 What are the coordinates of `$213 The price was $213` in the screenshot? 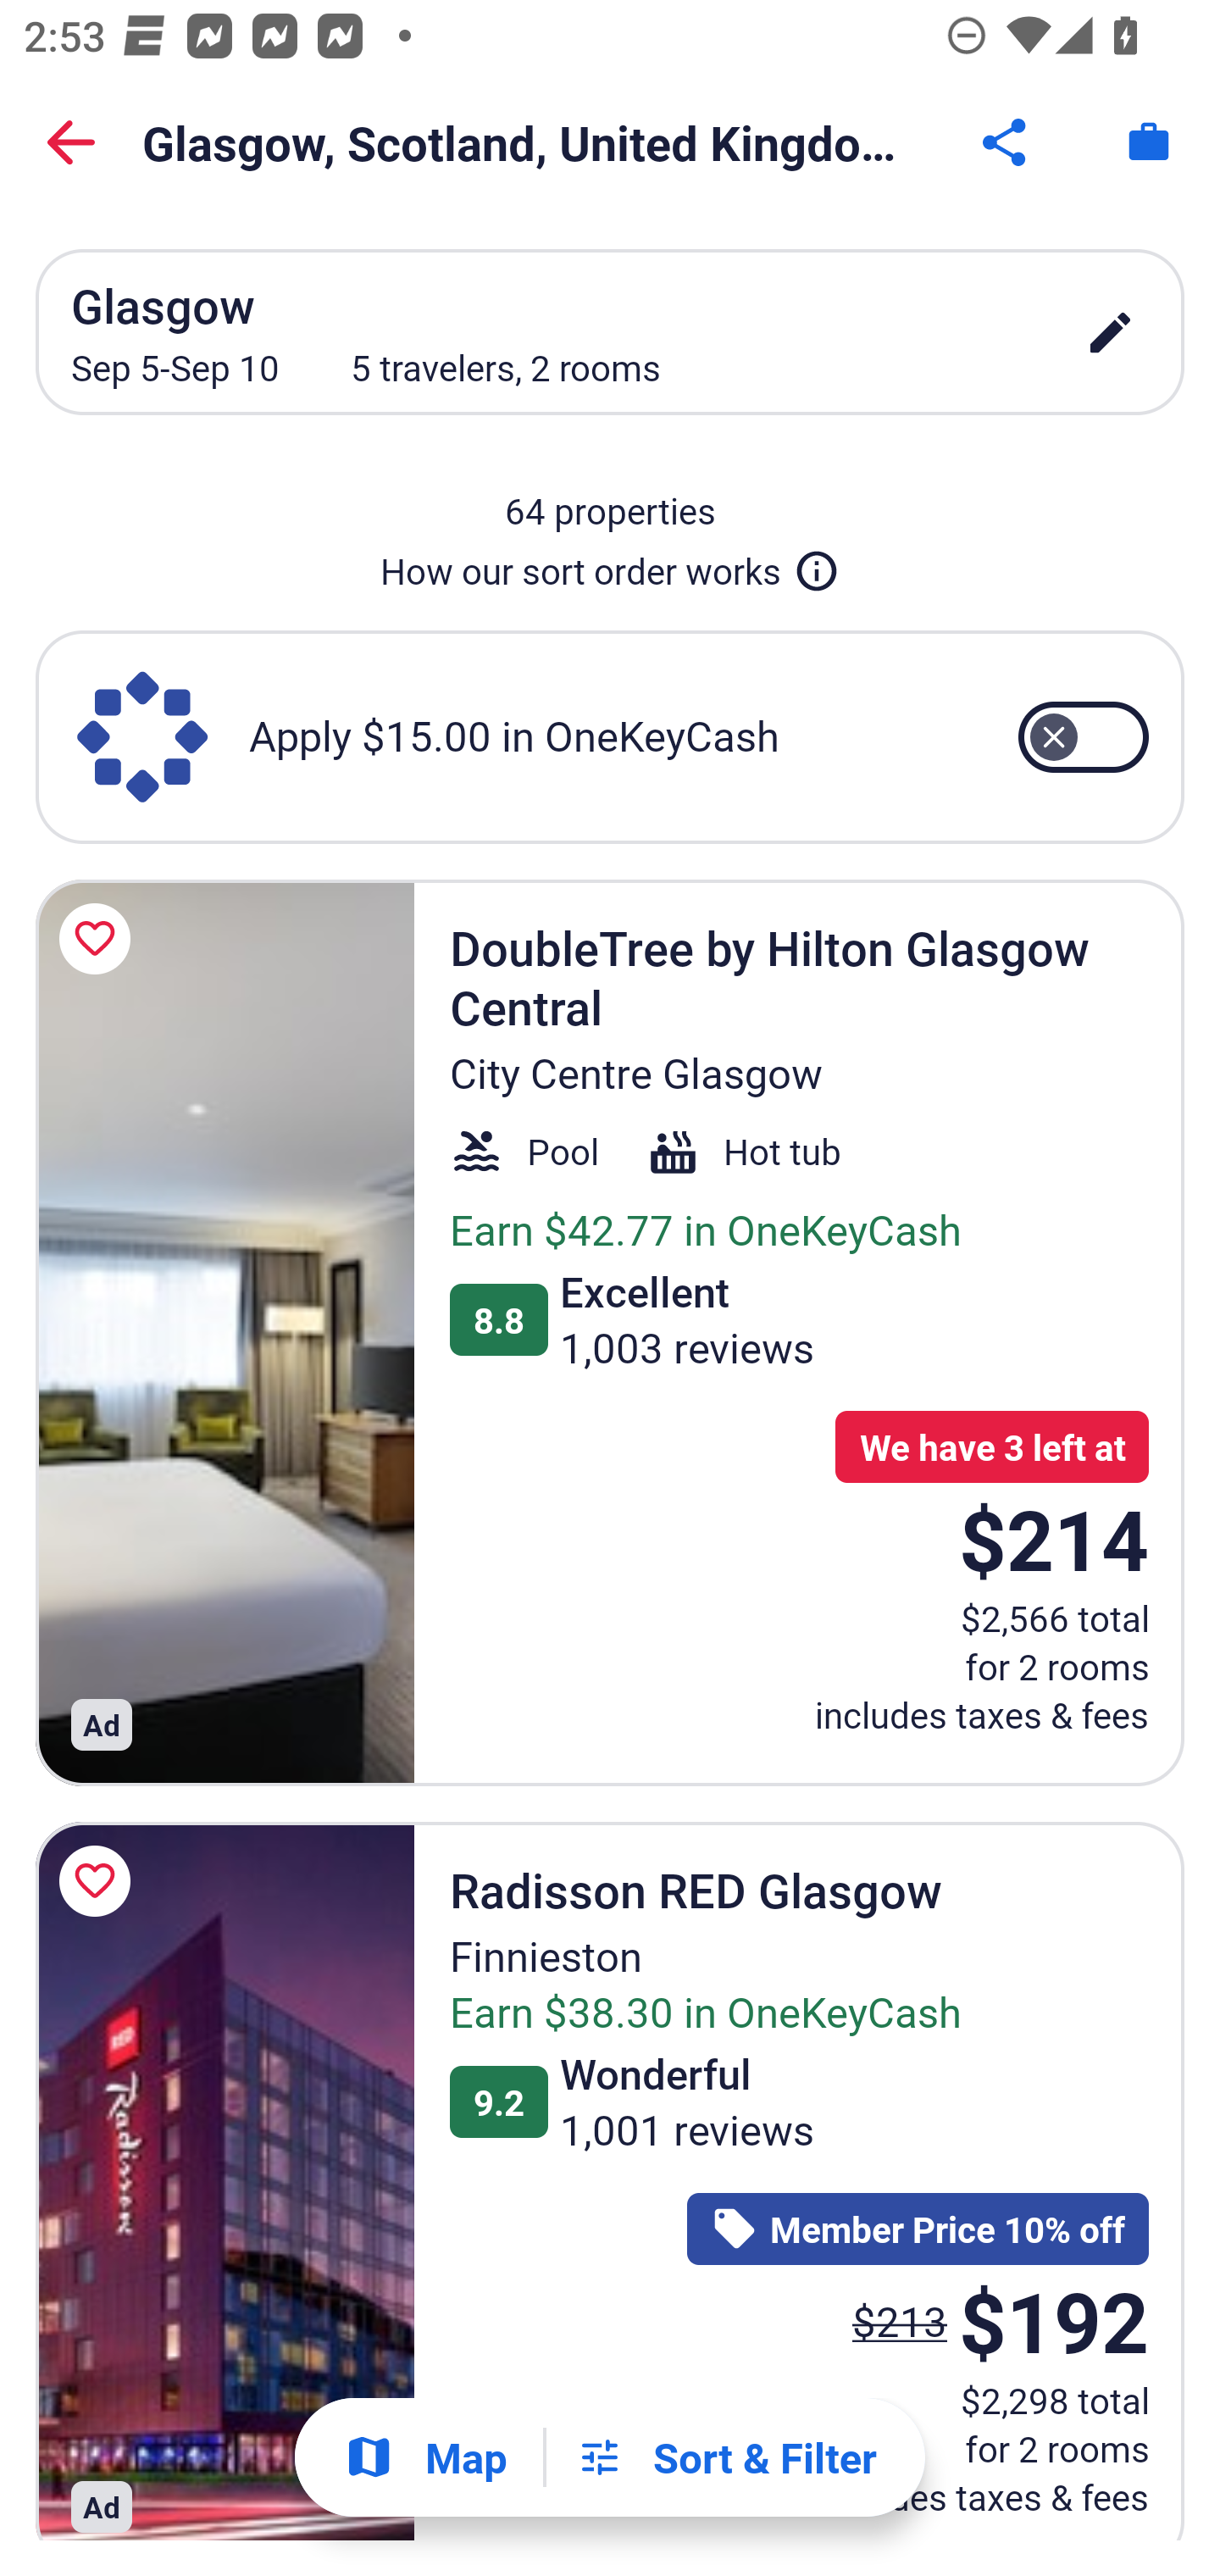 It's located at (900, 2320).